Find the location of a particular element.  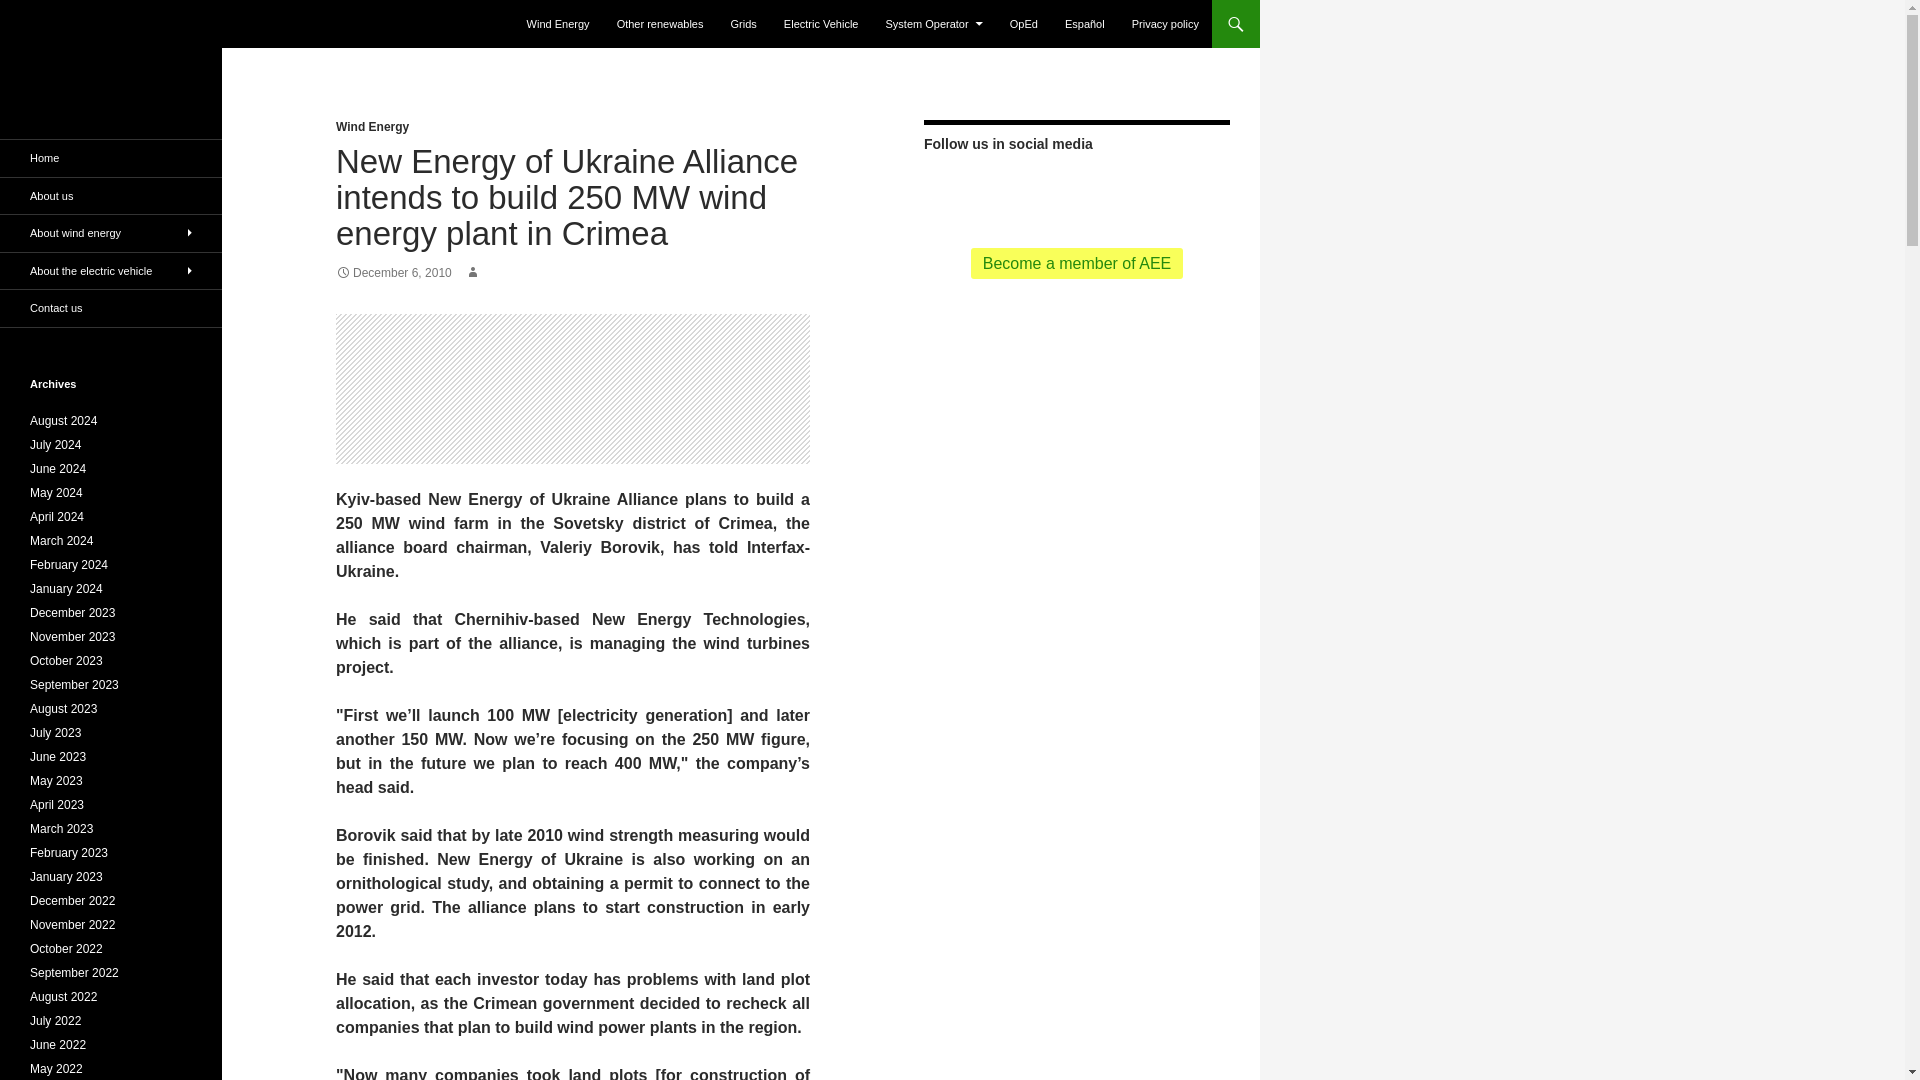

twitter is located at coordinates (980, 190).